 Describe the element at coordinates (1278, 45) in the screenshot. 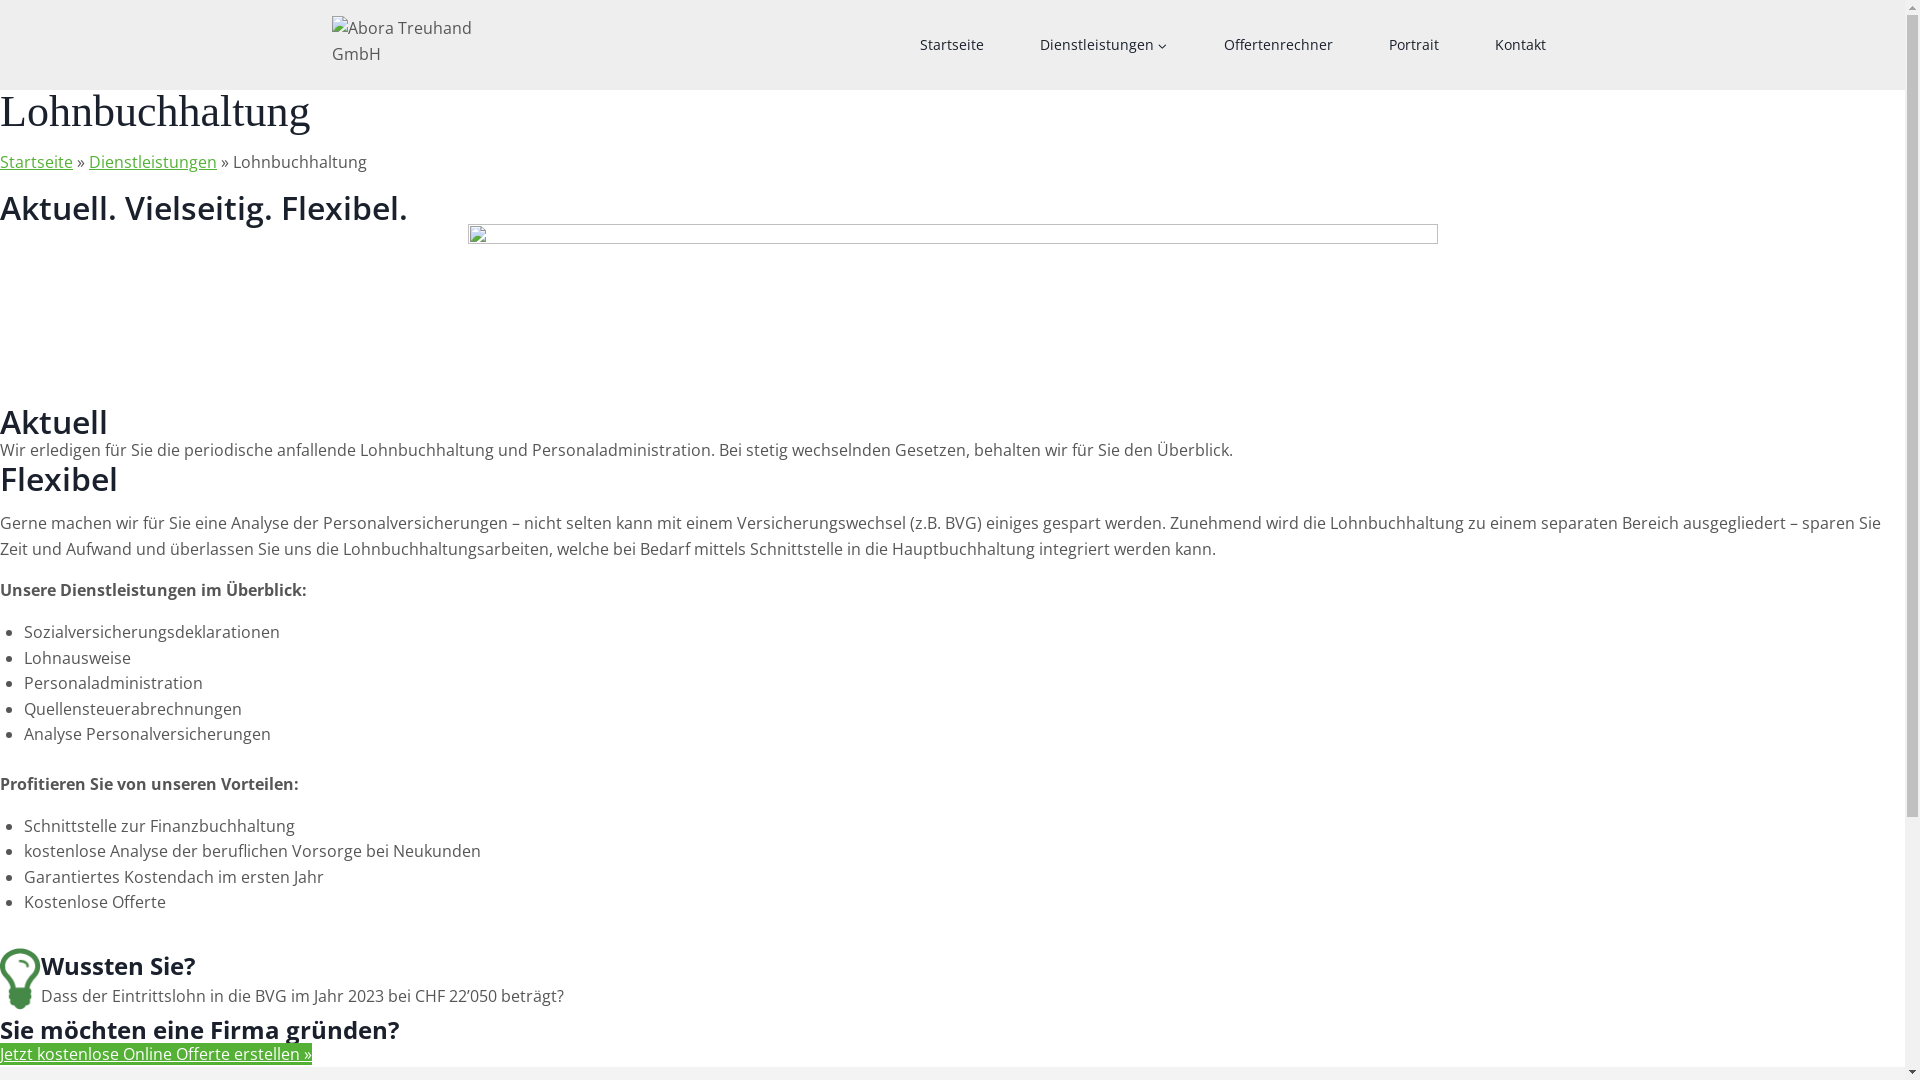

I see `Offertenrechner` at that location.